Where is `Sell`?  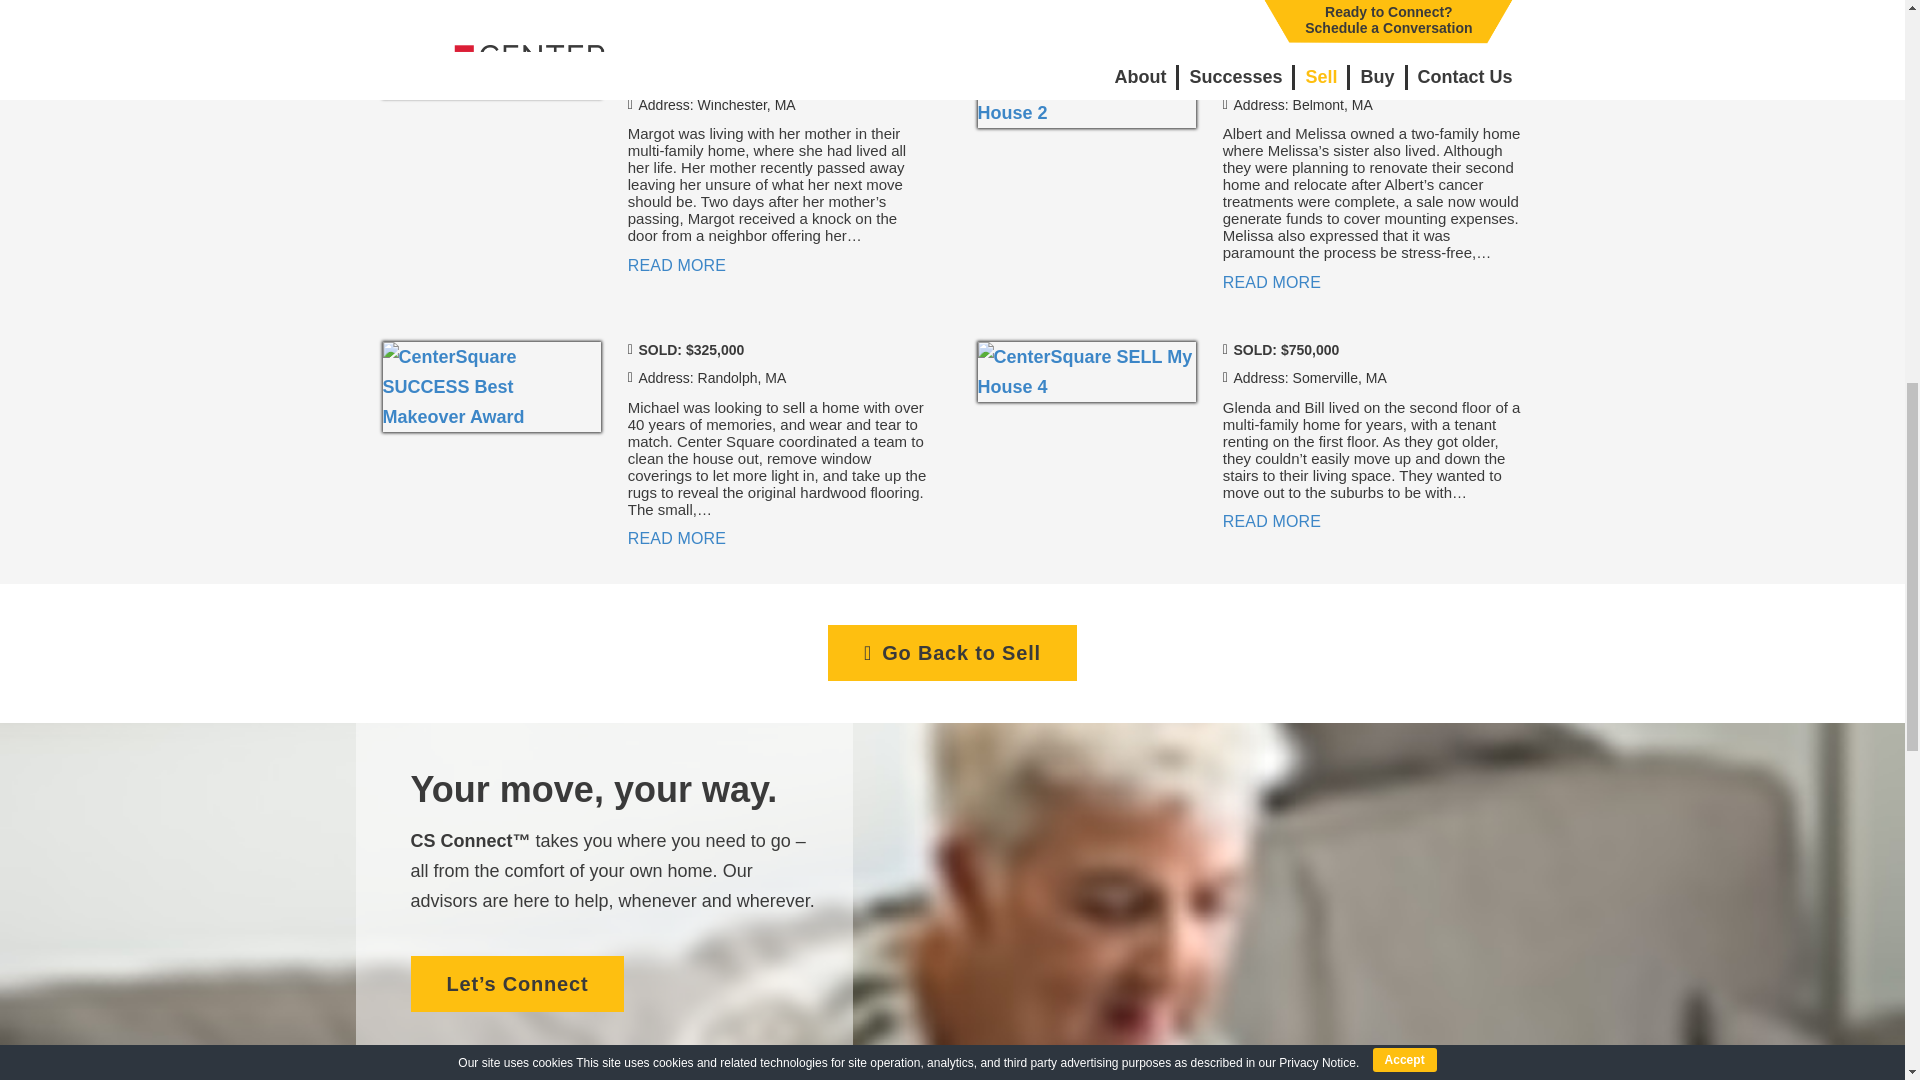 Sell is located at coordinates (952, 653).